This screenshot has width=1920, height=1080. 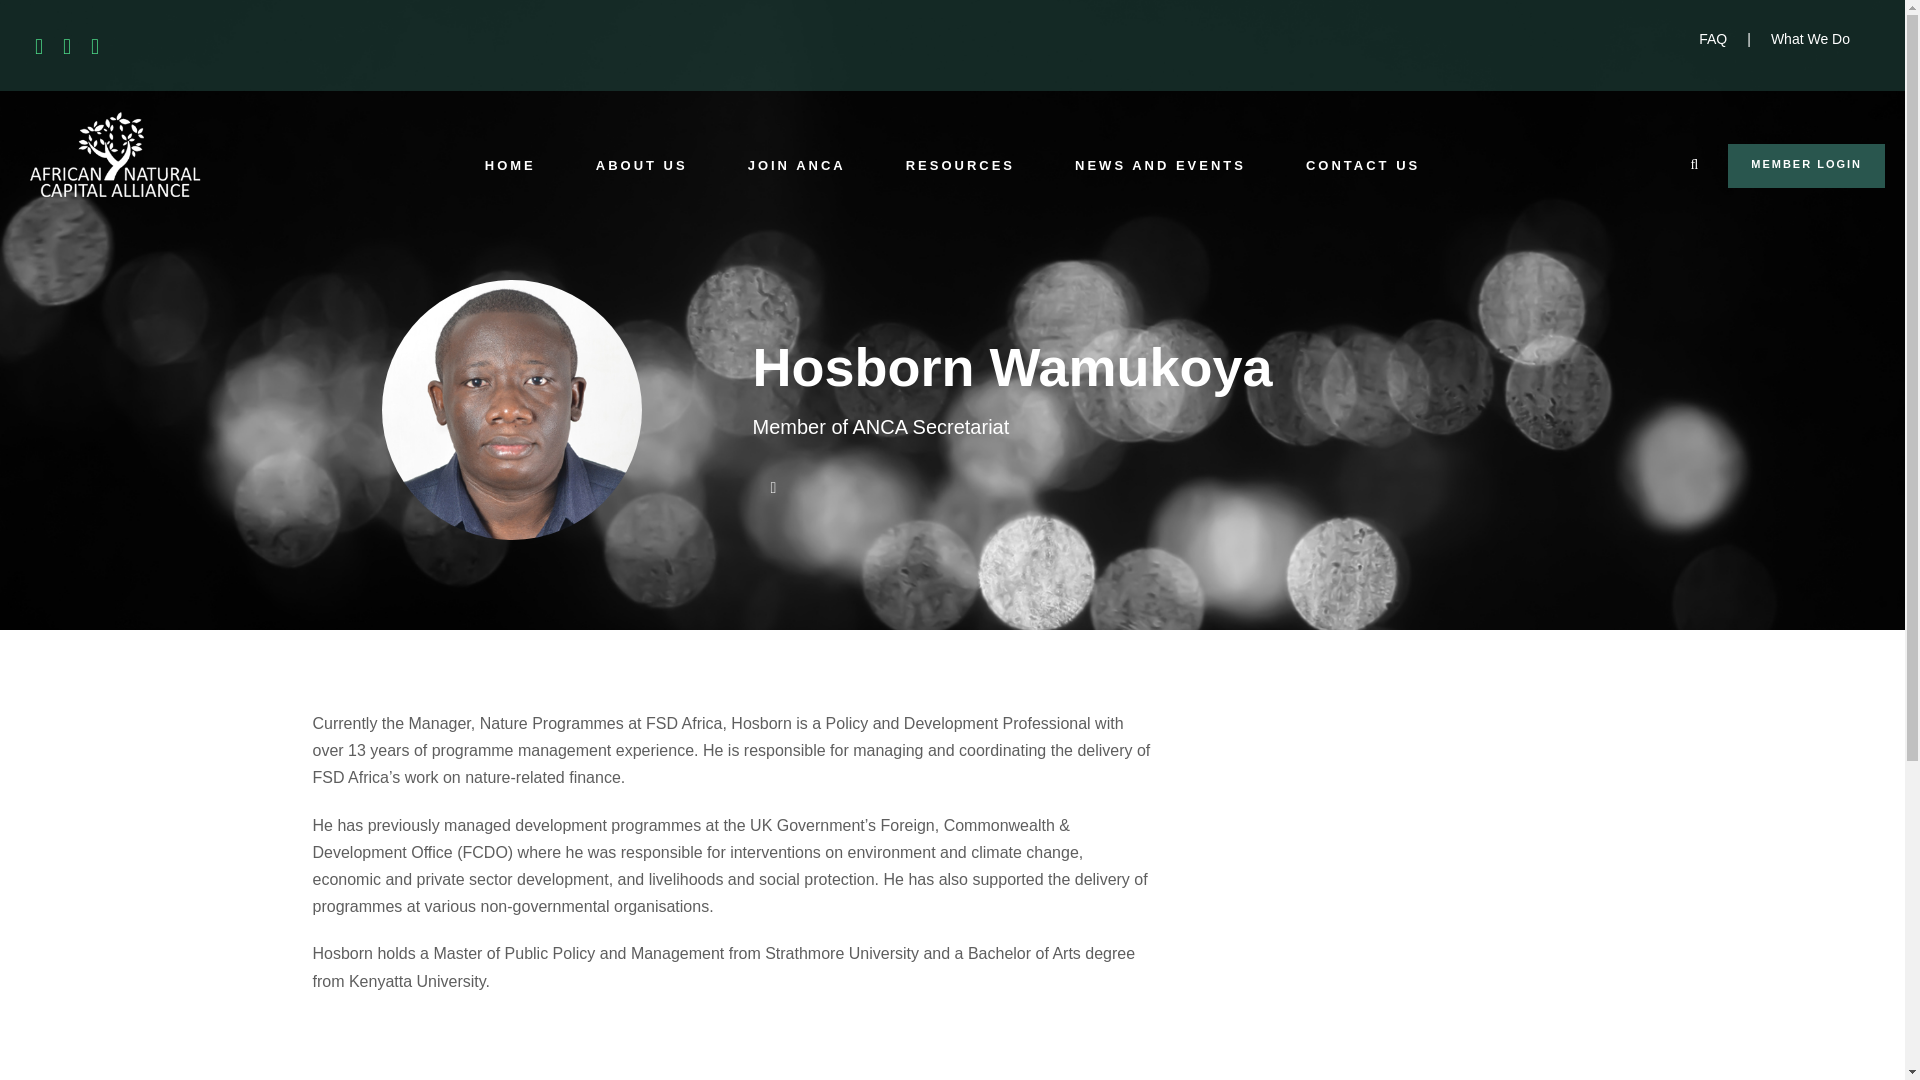 What do you see at coordinates (797, 184) in the screenshot?
I see `JOIN ANCA` at bounding box center [797, 184].